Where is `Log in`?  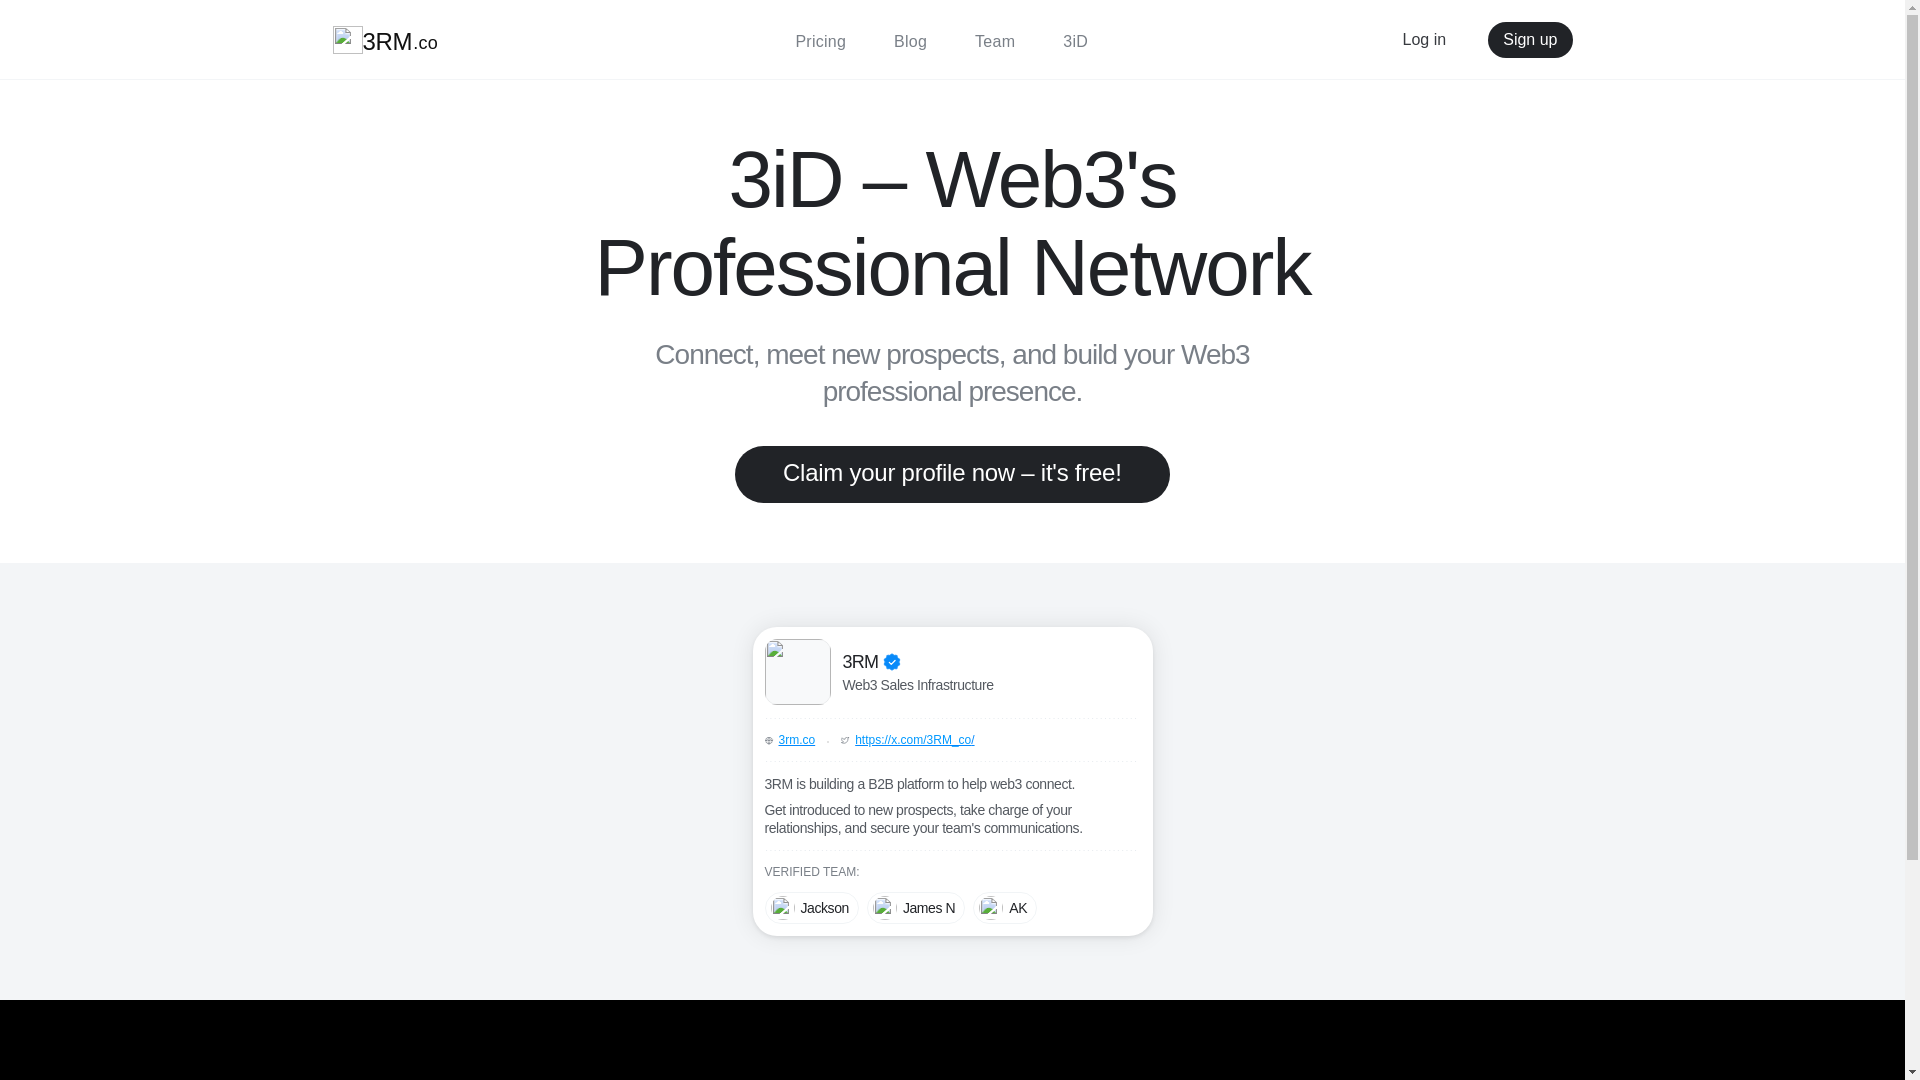 Log in is located at coordinates (1424, 40).